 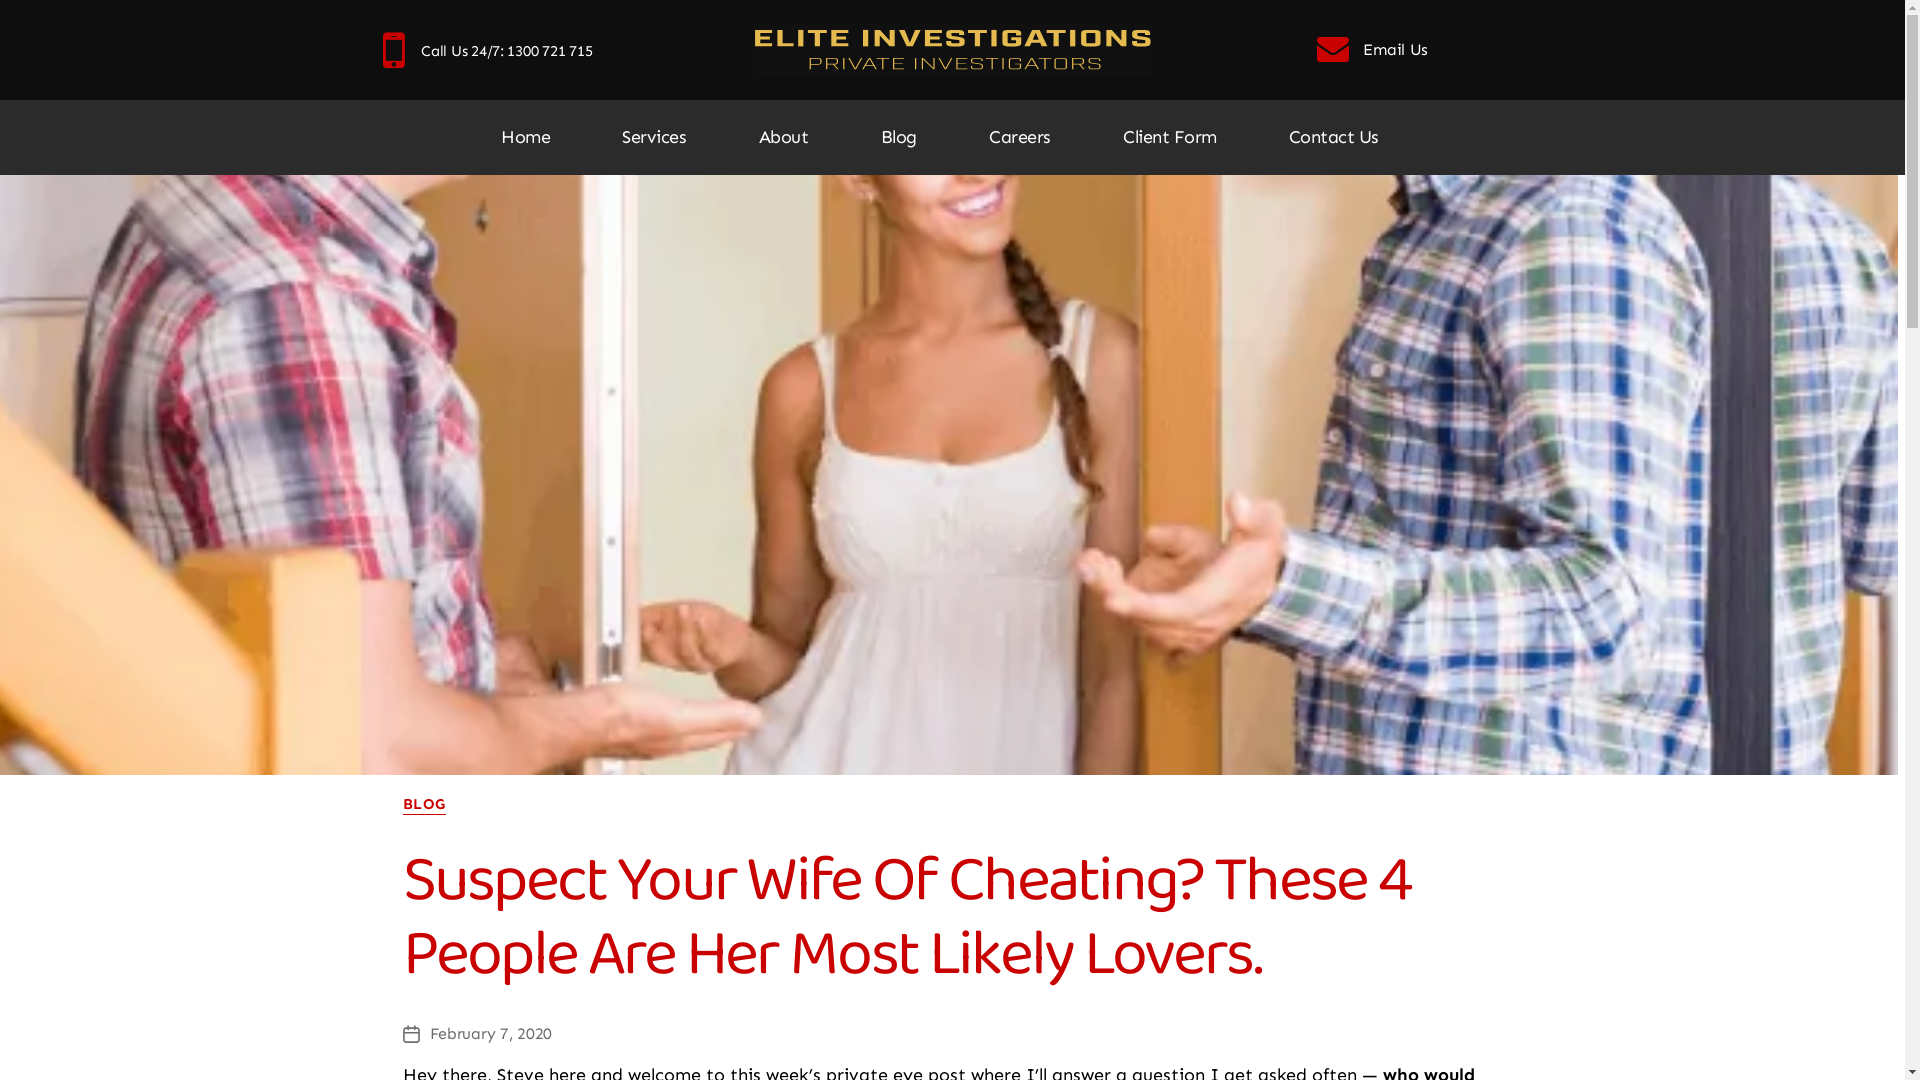 I want to click on Careers, so click(x=1020, y=138).